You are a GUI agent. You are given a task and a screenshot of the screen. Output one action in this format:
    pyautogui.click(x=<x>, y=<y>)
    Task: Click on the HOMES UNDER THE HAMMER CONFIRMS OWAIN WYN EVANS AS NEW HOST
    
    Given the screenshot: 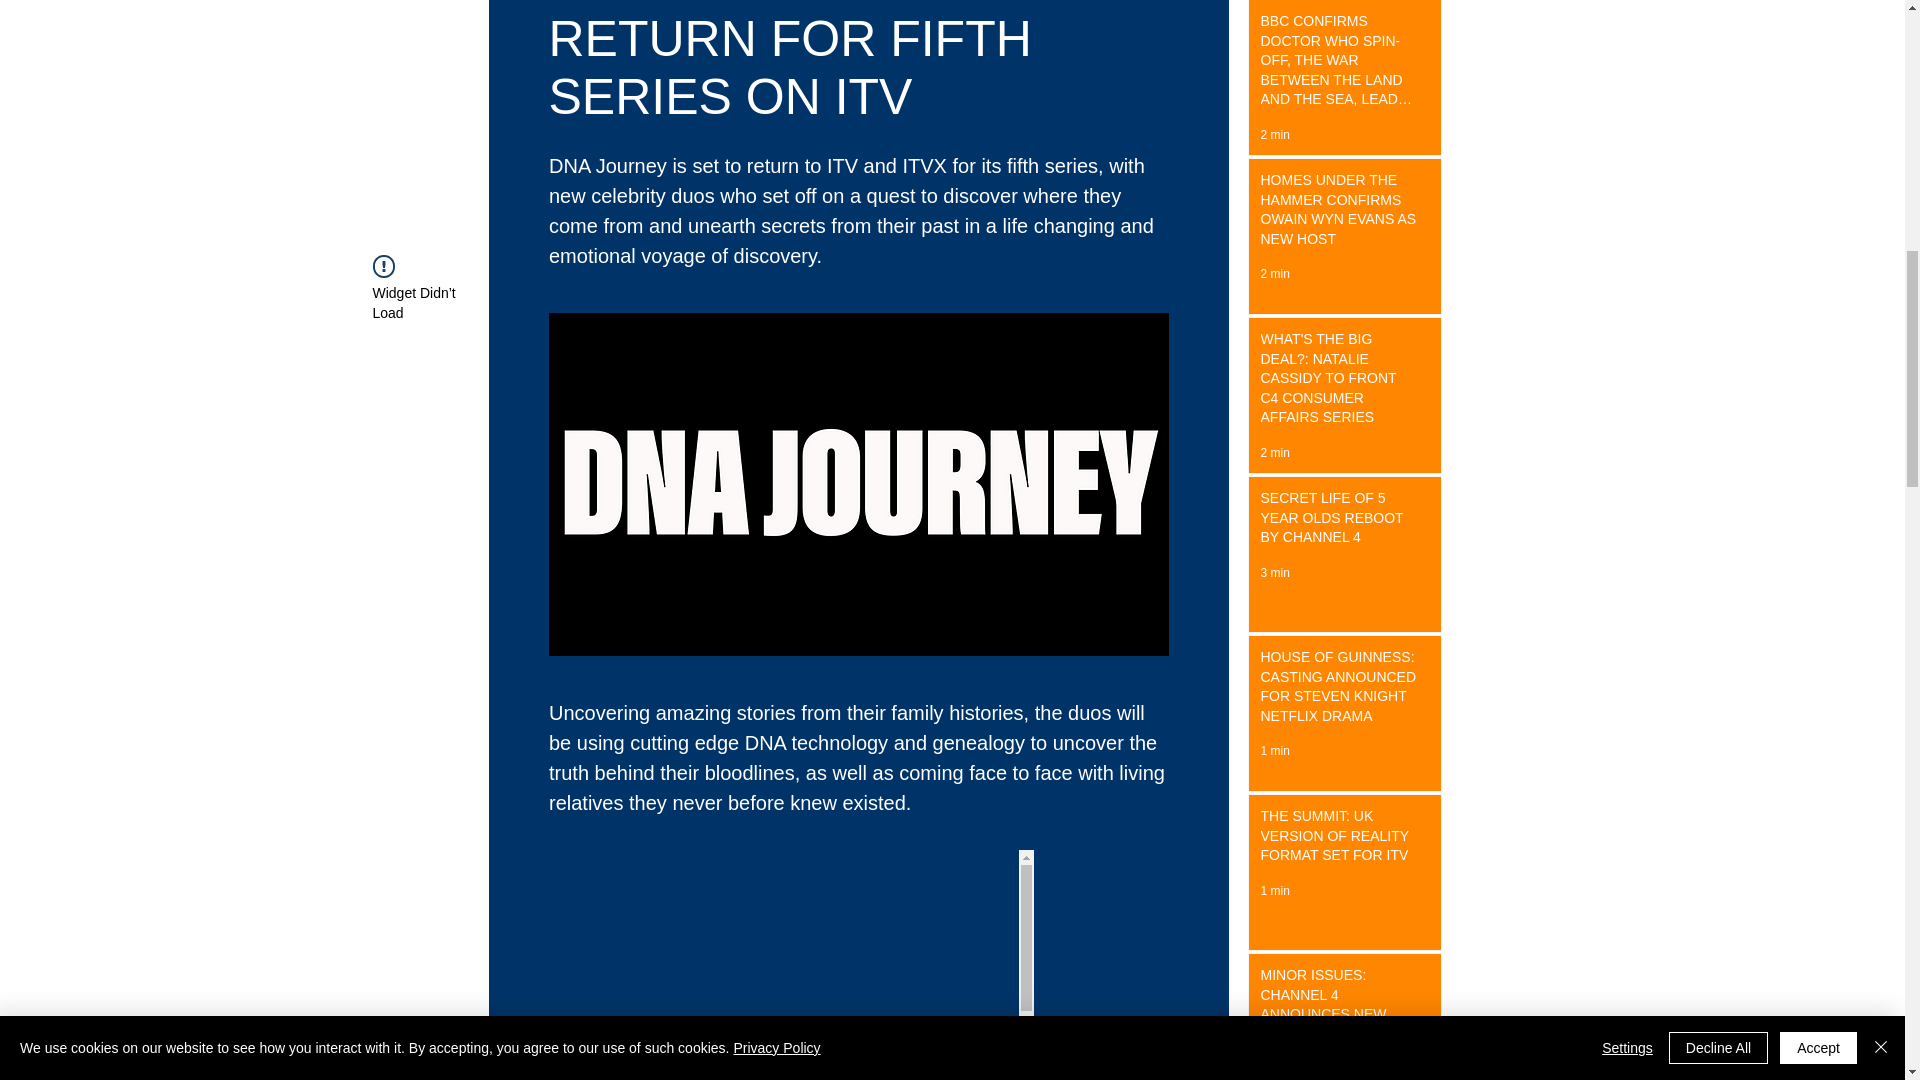 What is the action you would take?
    pyautogui.click(x=1338, y=214)
    